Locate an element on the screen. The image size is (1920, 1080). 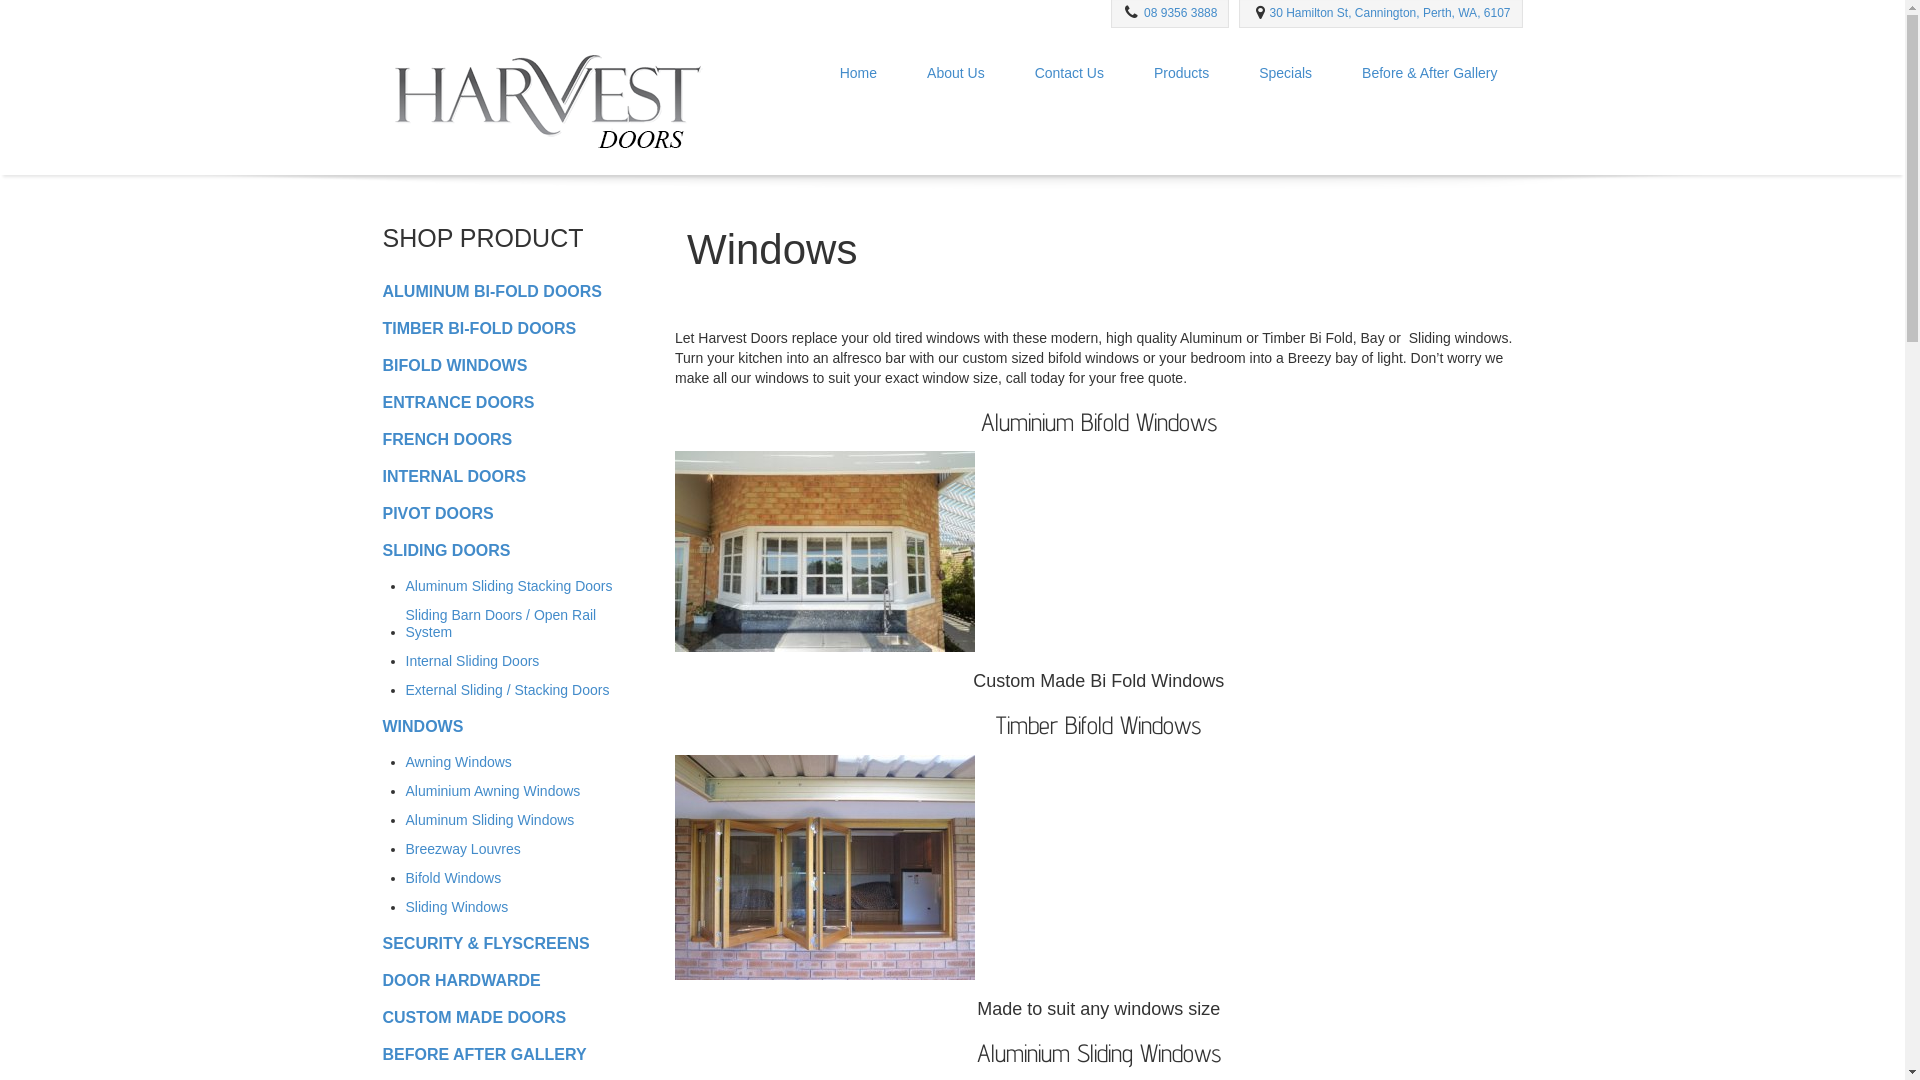
Aluminum Sliding Windows is located at coordinates (490, 820).